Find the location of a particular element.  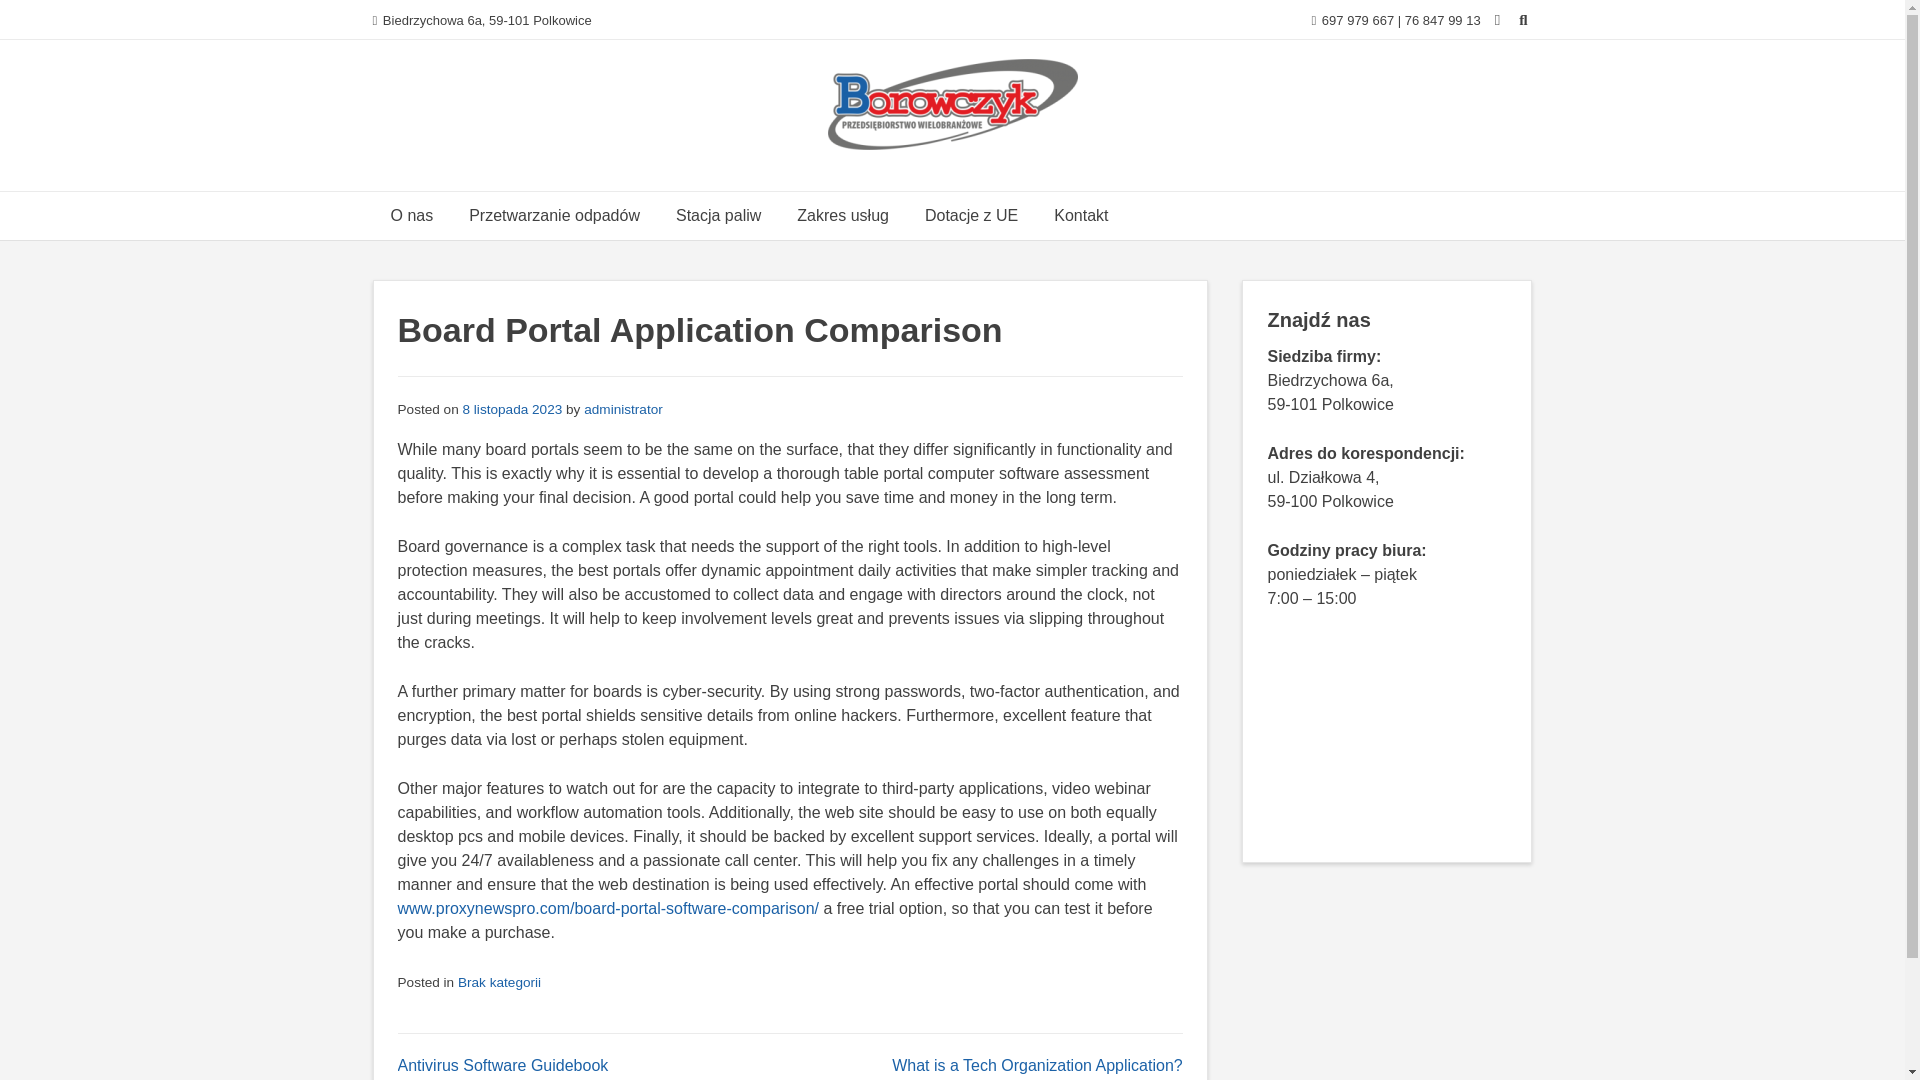

Stacja paliw is located at coordinates (718, 216).